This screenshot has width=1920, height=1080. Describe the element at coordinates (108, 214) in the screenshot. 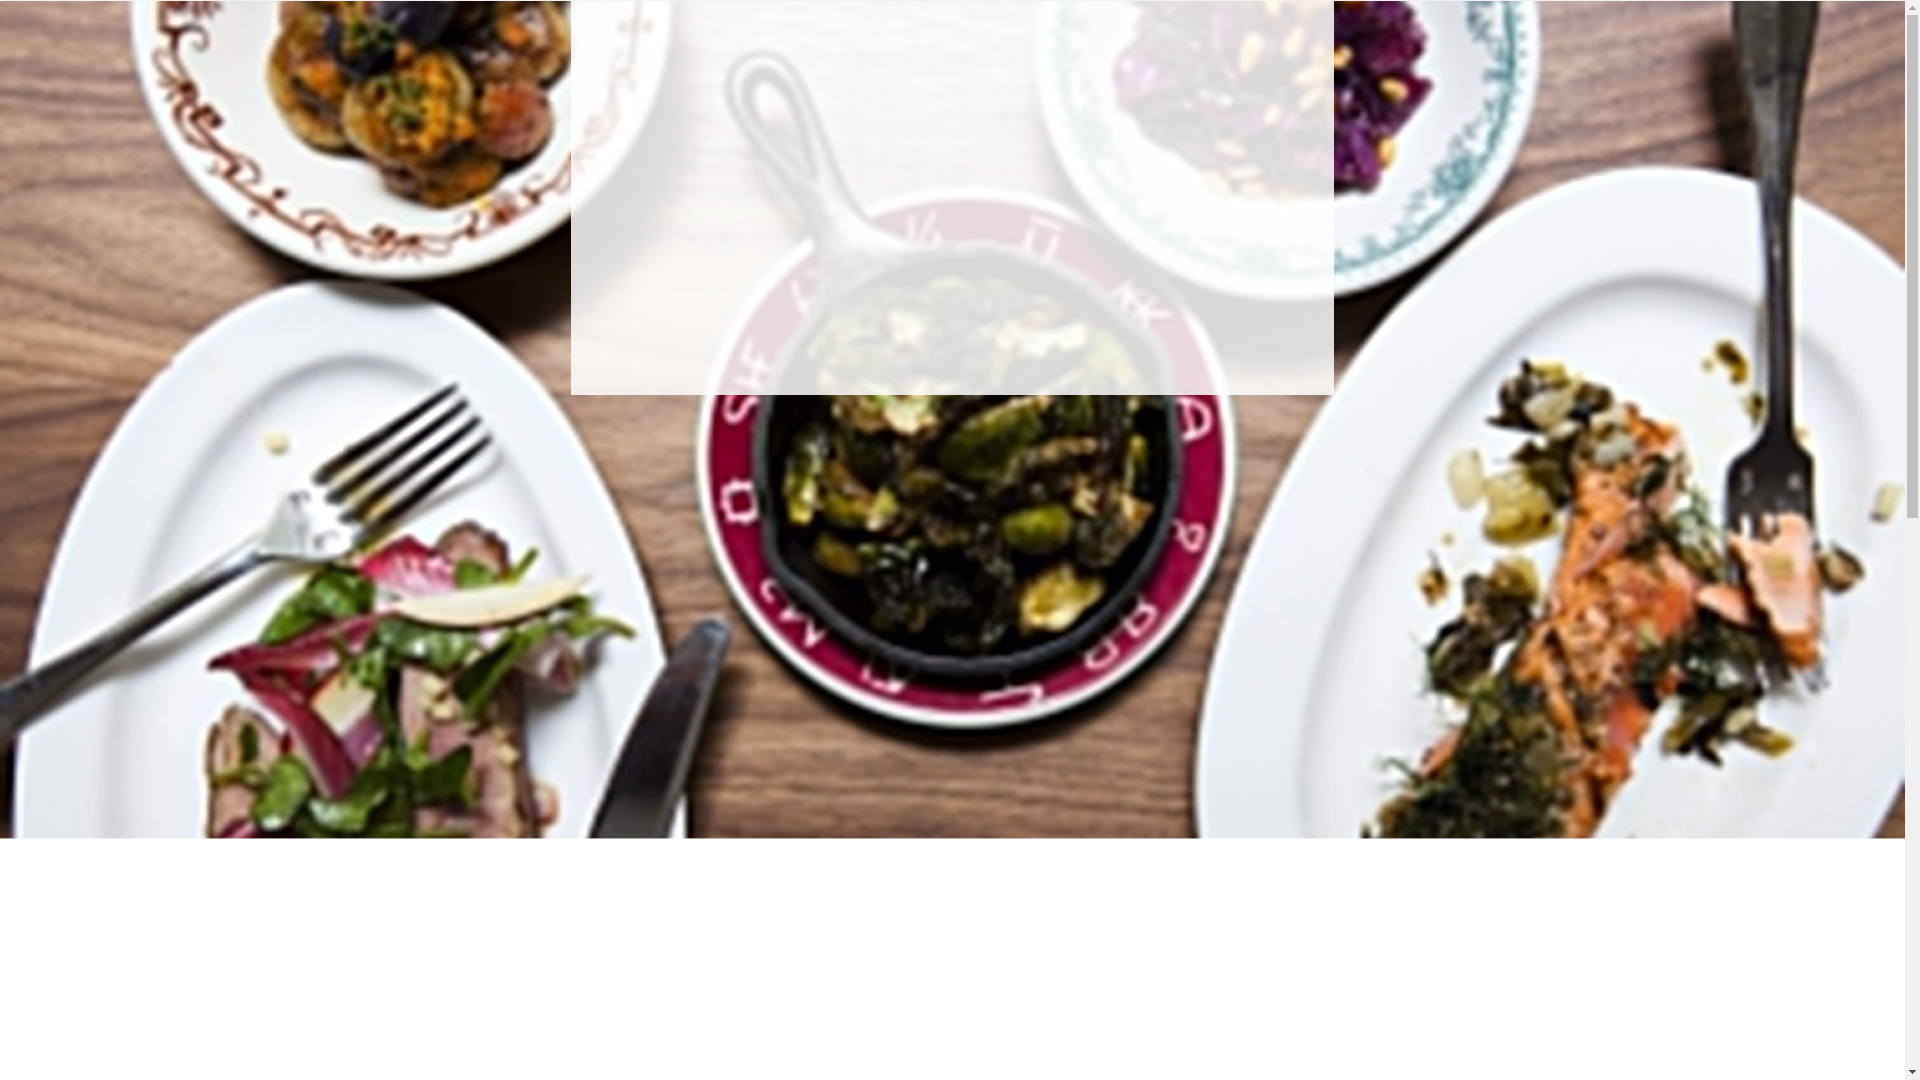

I see `OUR TEAM` at that location.